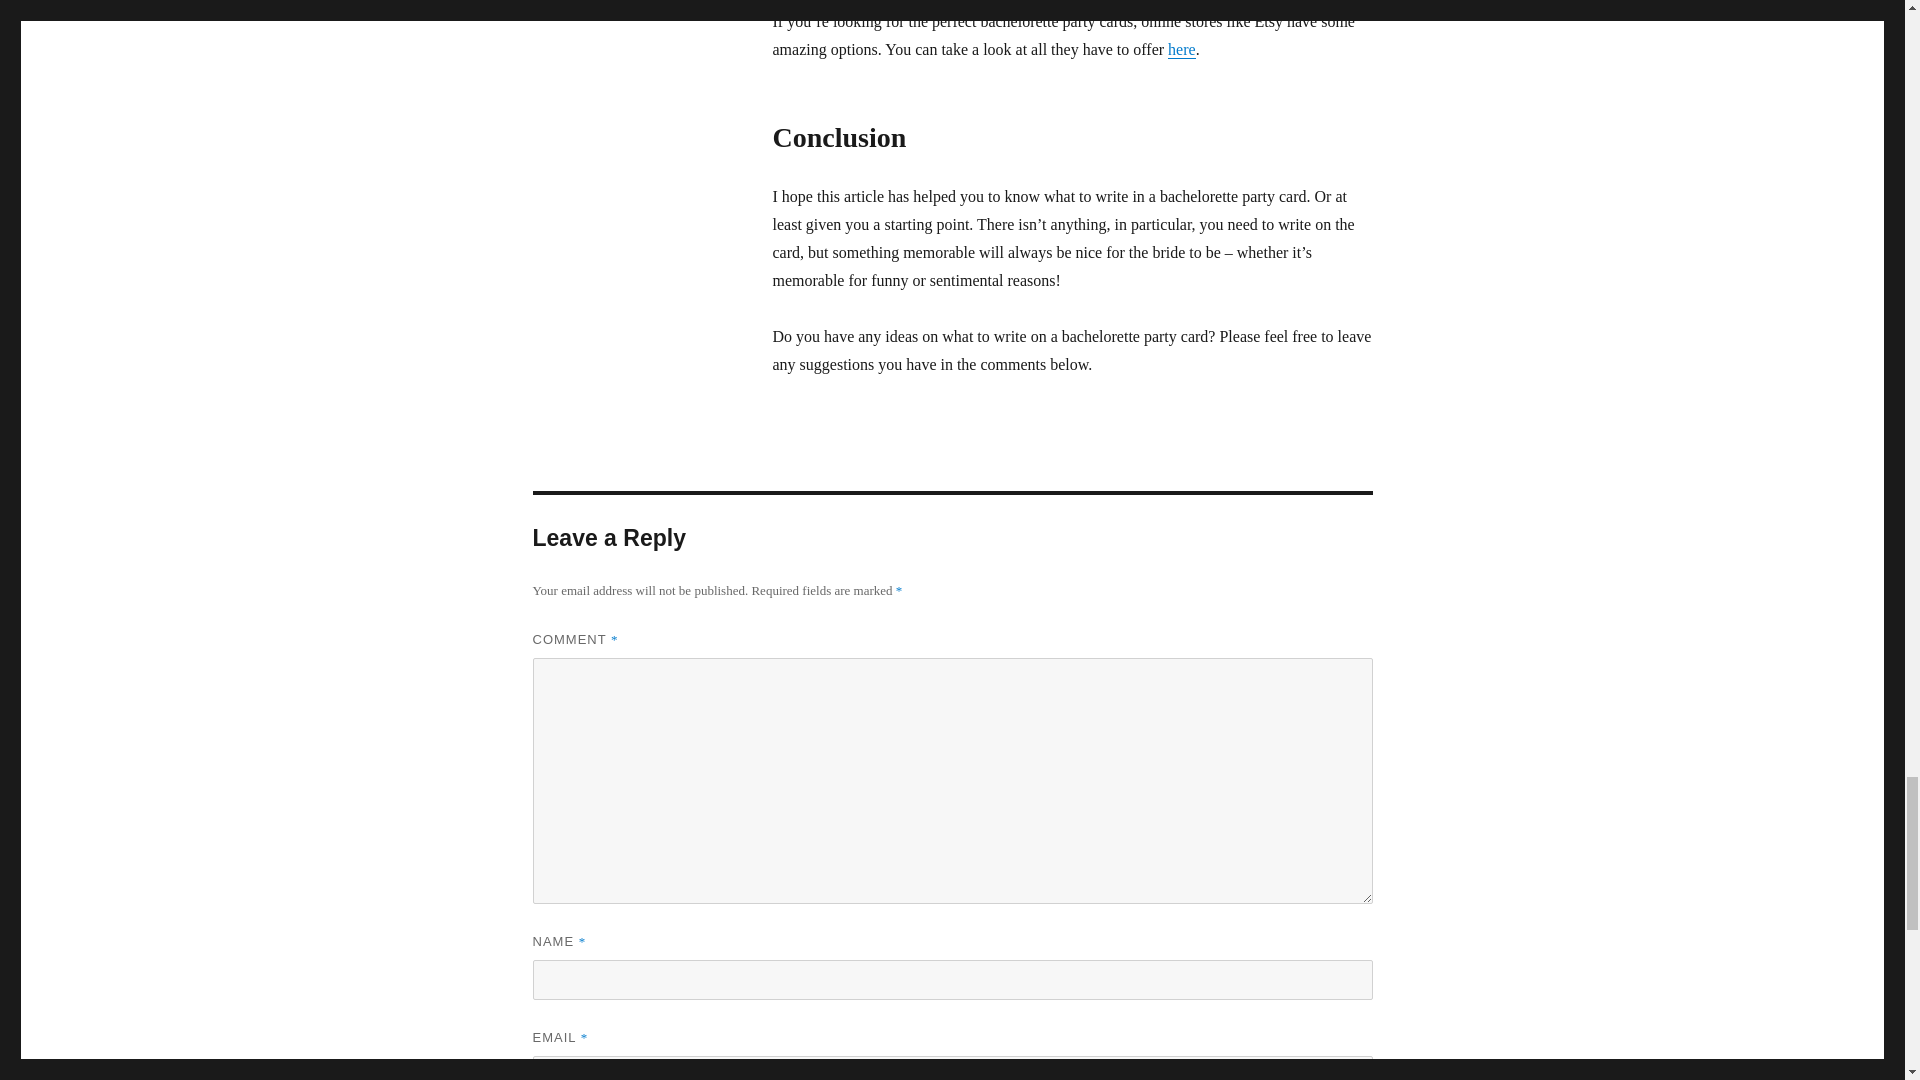 This screenshot has height=1080, width=1920. I want to click on here, so click(1182, 50).